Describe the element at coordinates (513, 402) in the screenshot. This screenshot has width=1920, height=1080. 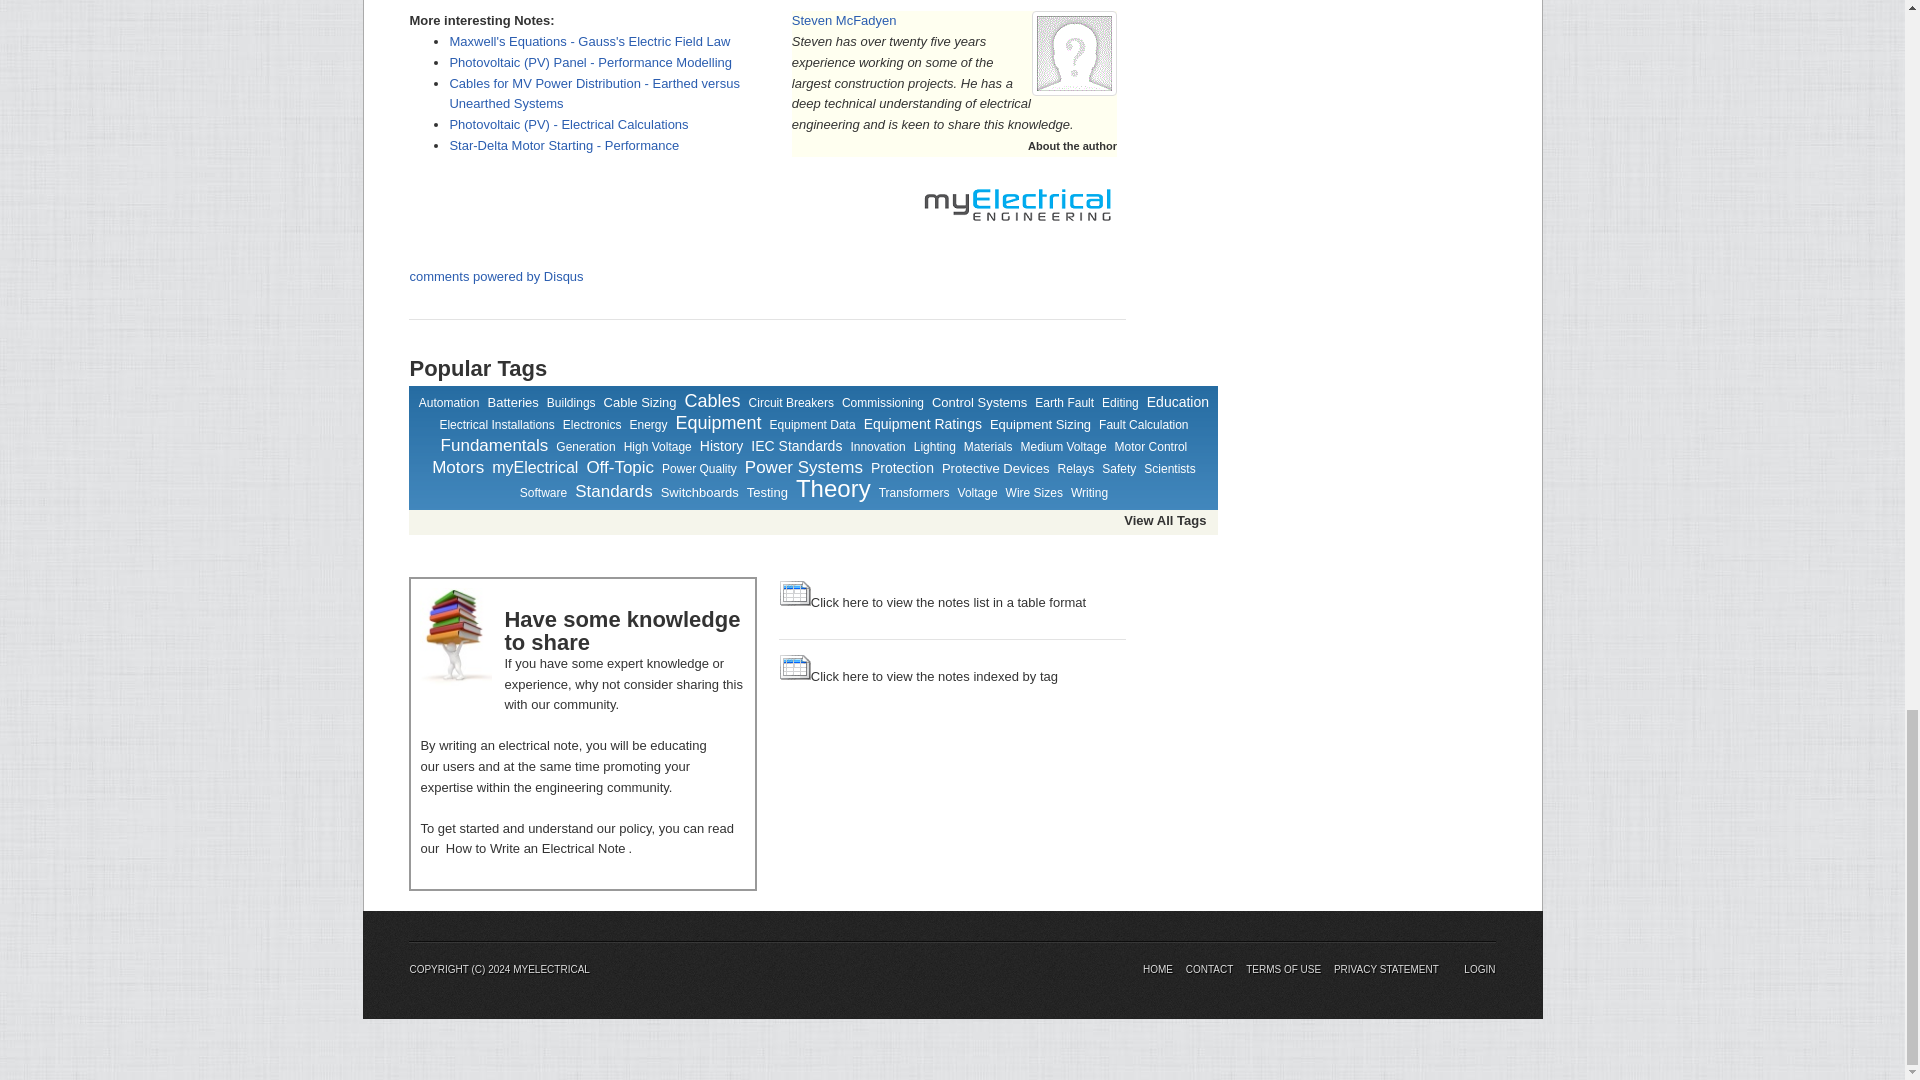
I see `Posts tagged with Batteries` at that location.